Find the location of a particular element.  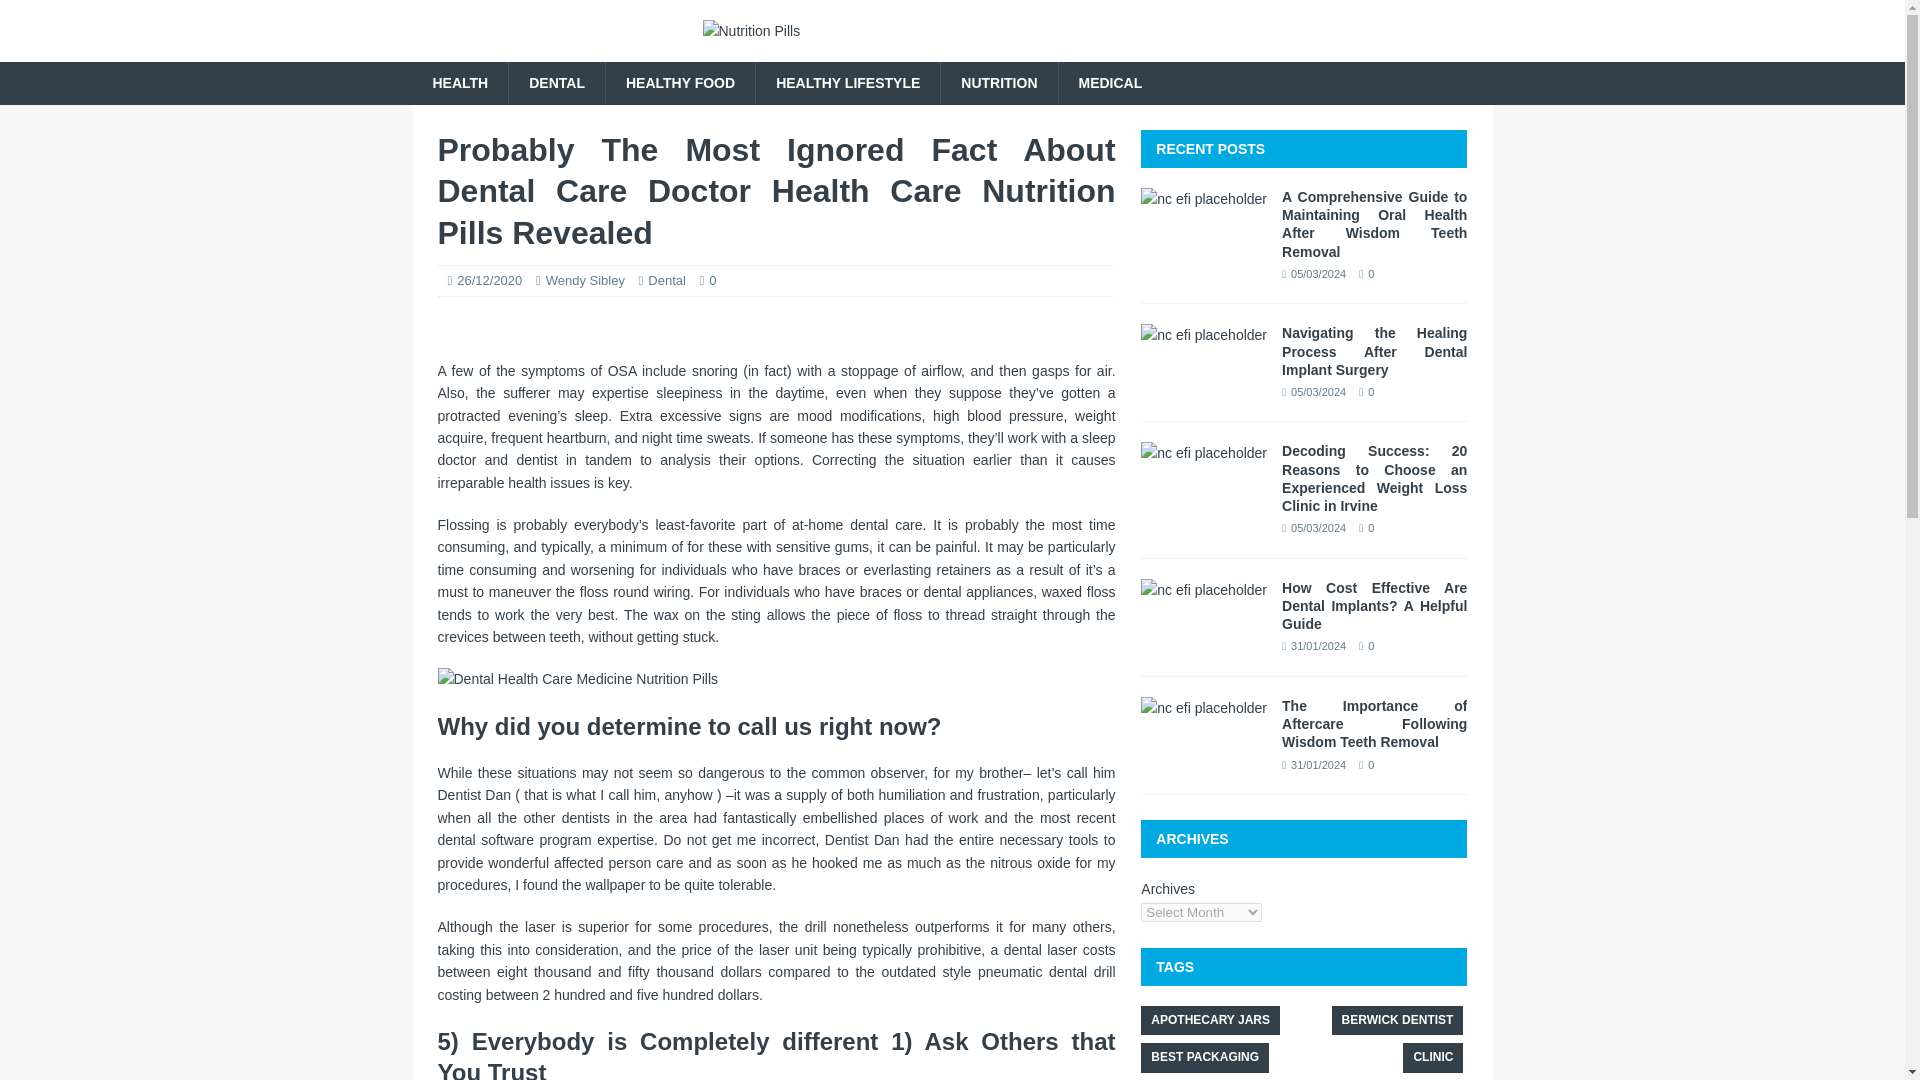

How Cost Effective Are Dental Implants? A Helpful Guide is located at coordinates (1374, 605).